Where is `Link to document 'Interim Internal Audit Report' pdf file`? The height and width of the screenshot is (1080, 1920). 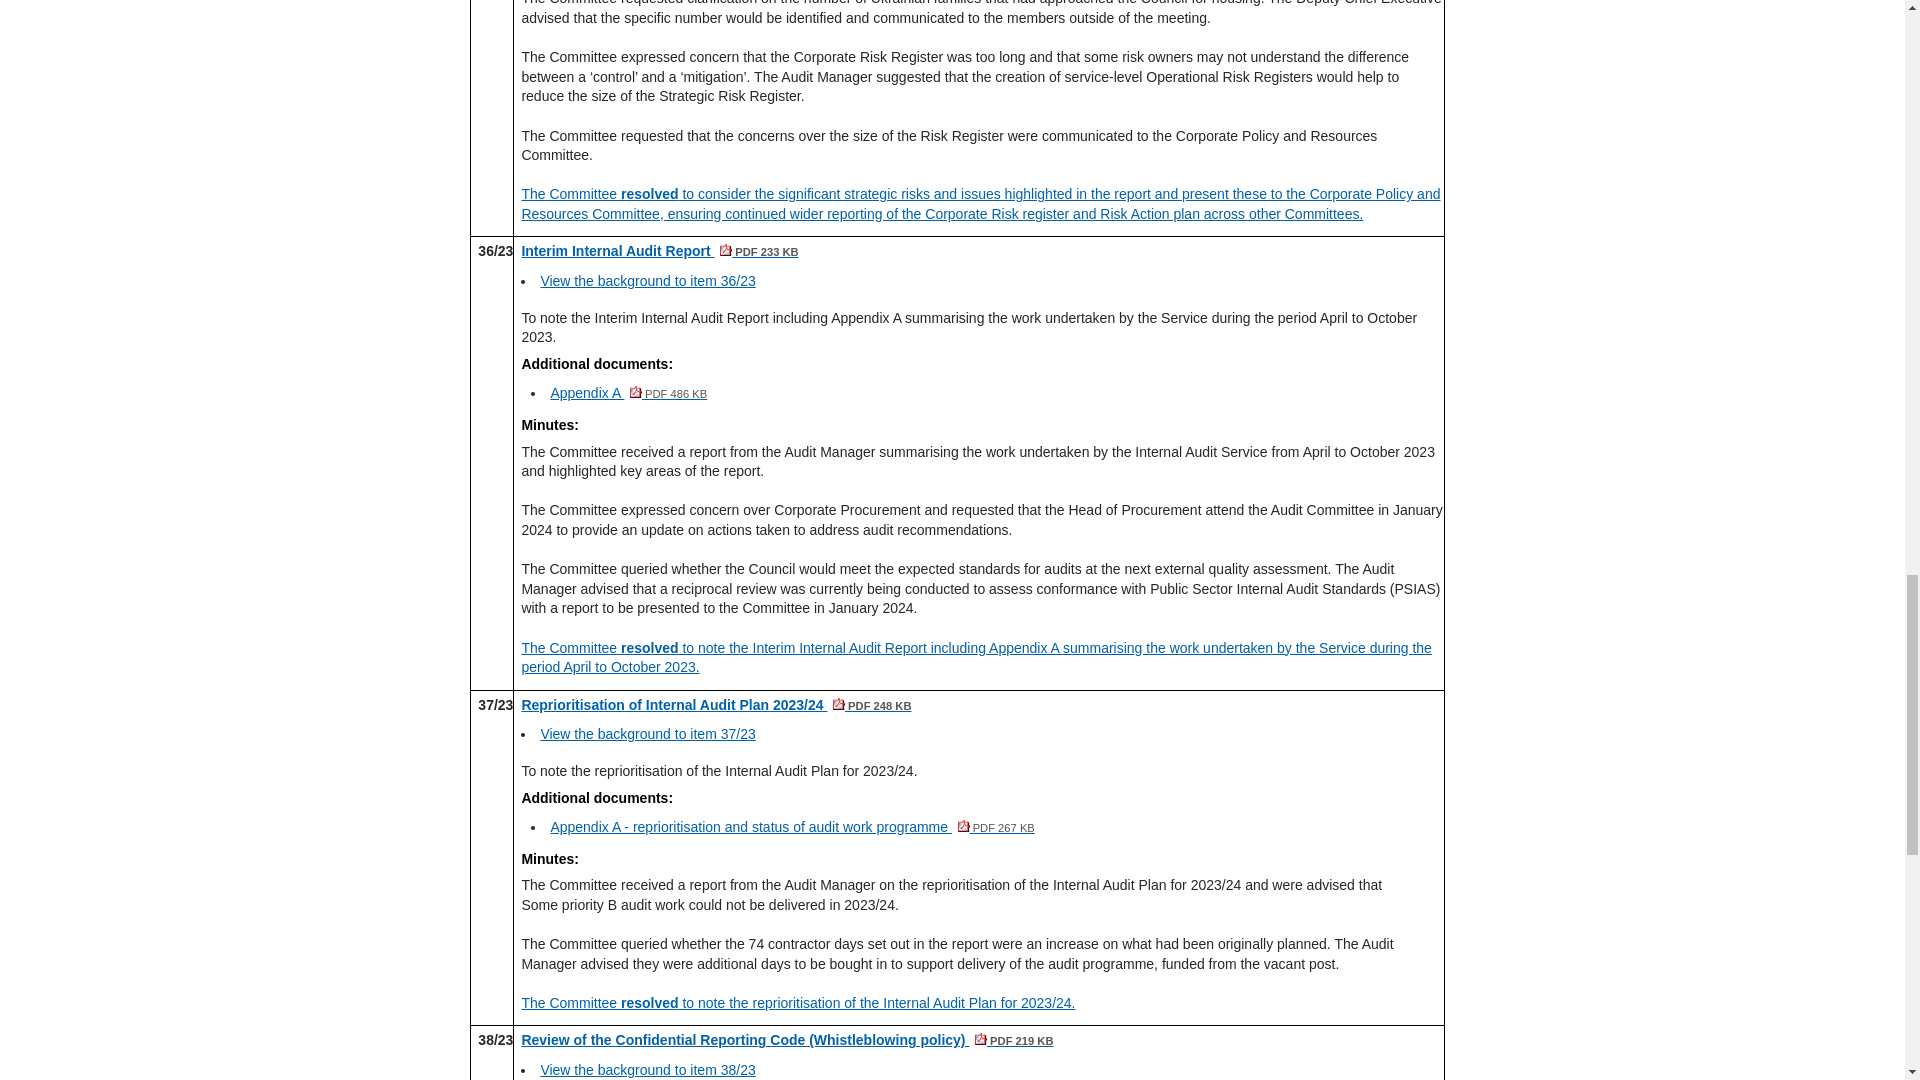 Link to document 'Interim Internal Audit Report' pdf file is located at coordinates (659, 251).